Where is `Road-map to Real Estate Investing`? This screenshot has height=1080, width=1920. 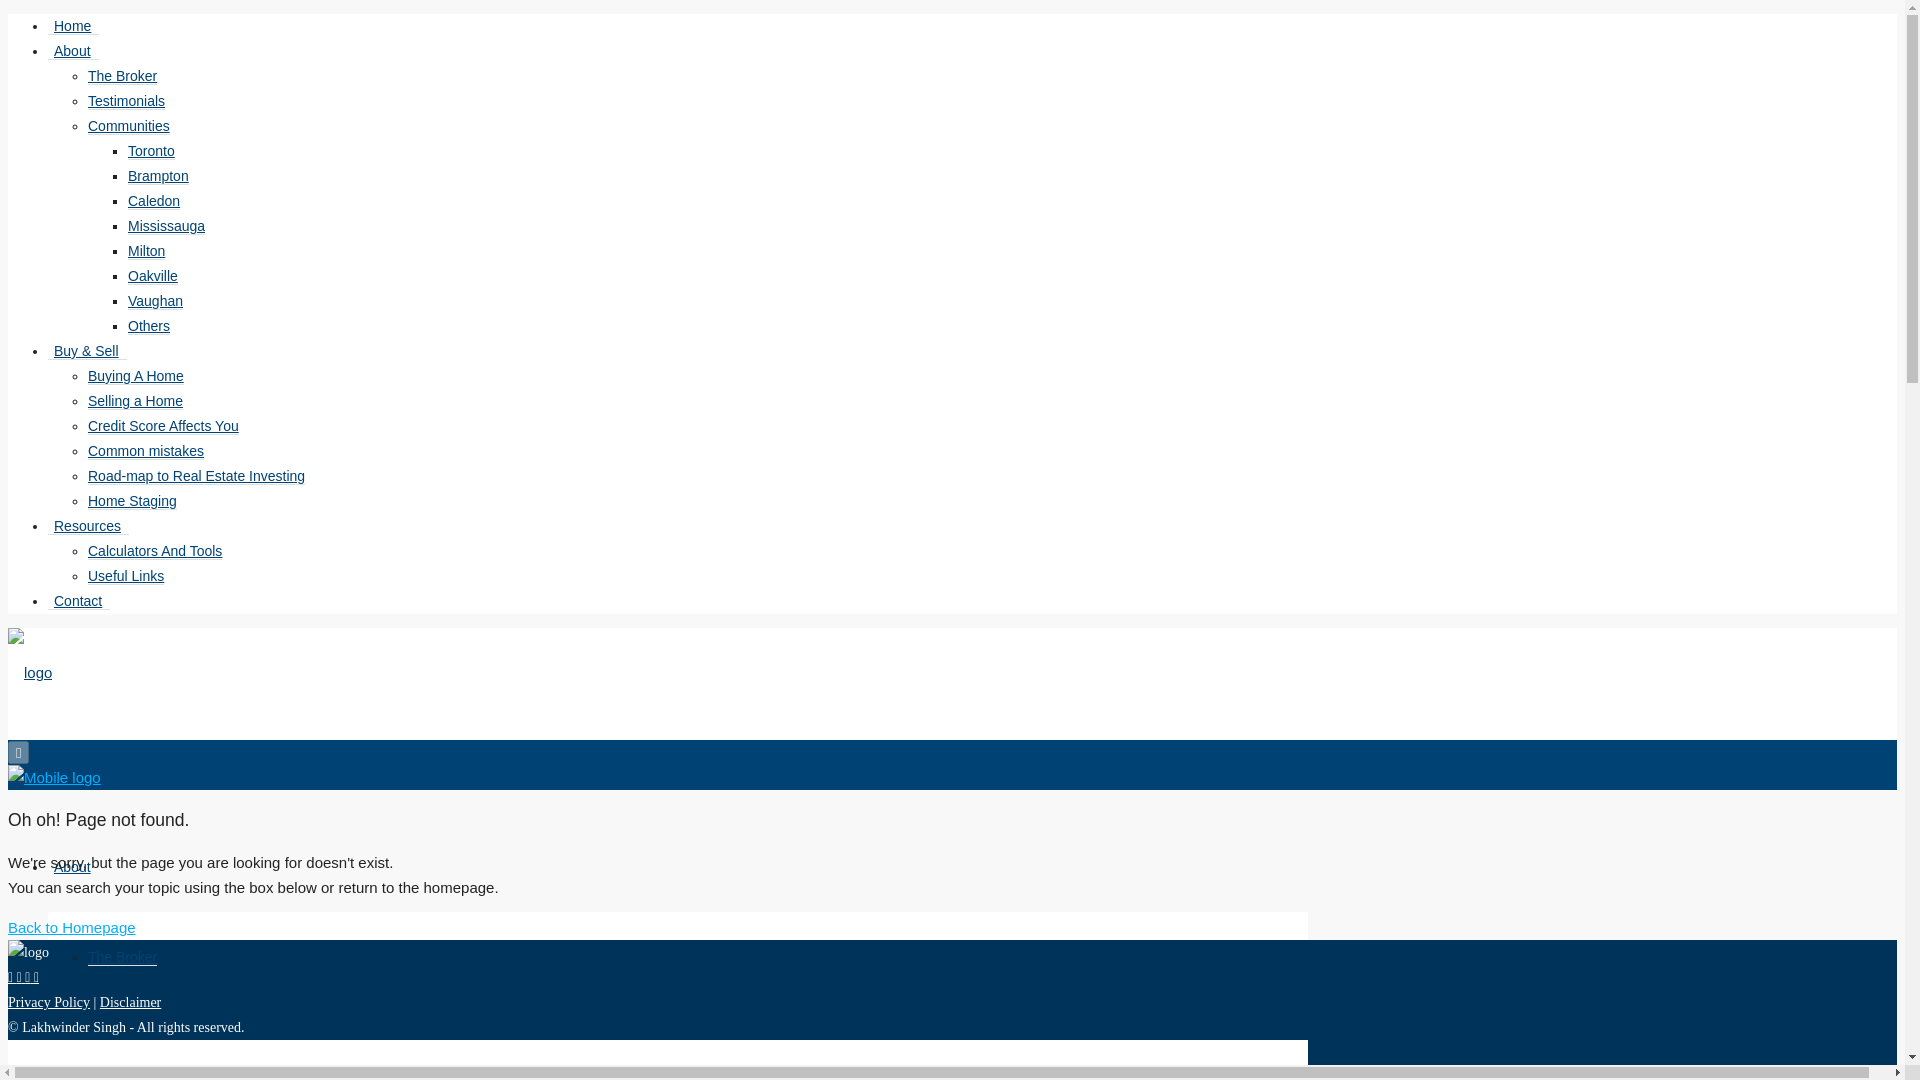
Road-map to Real Estate Investing is located at coordinates (196, 476).